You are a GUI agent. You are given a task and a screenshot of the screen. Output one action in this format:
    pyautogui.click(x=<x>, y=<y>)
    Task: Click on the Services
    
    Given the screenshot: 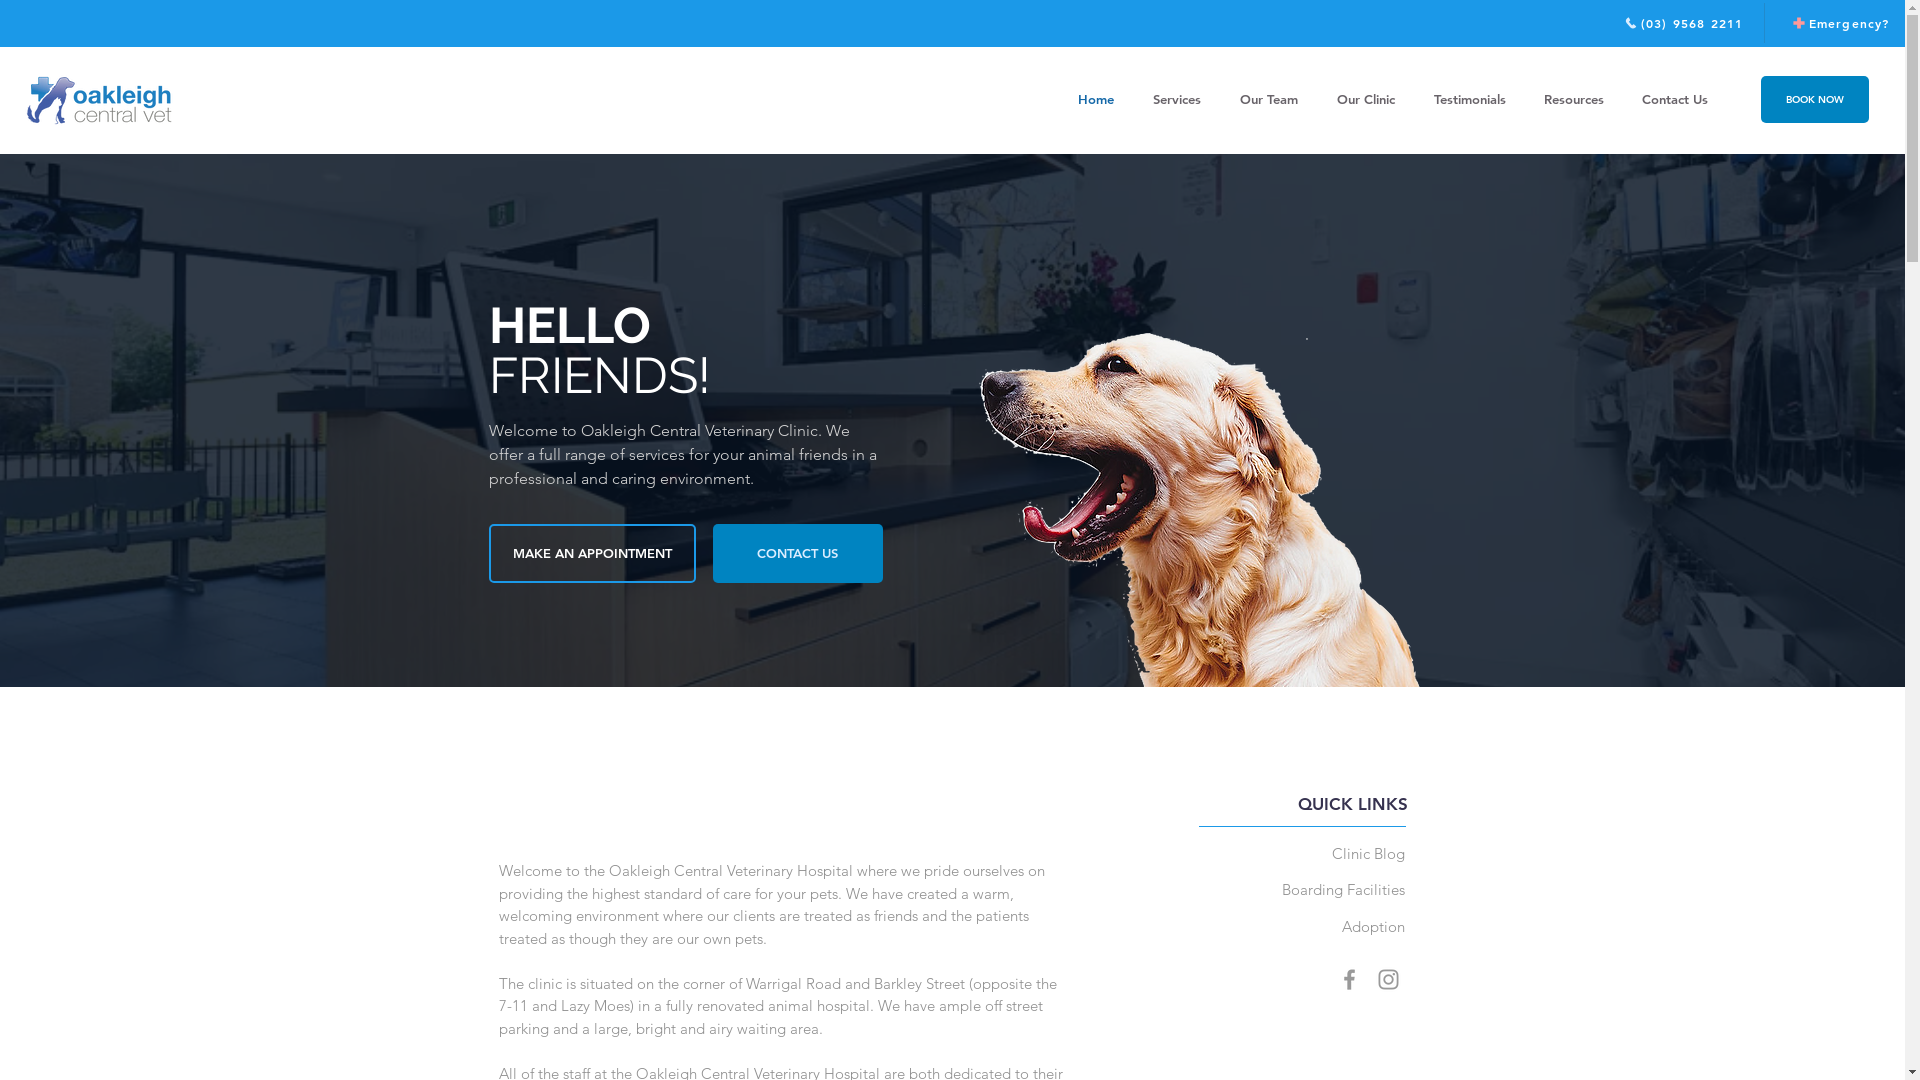 What is the action you would take?
    pyautogui.click(x=1176, y=100)
    